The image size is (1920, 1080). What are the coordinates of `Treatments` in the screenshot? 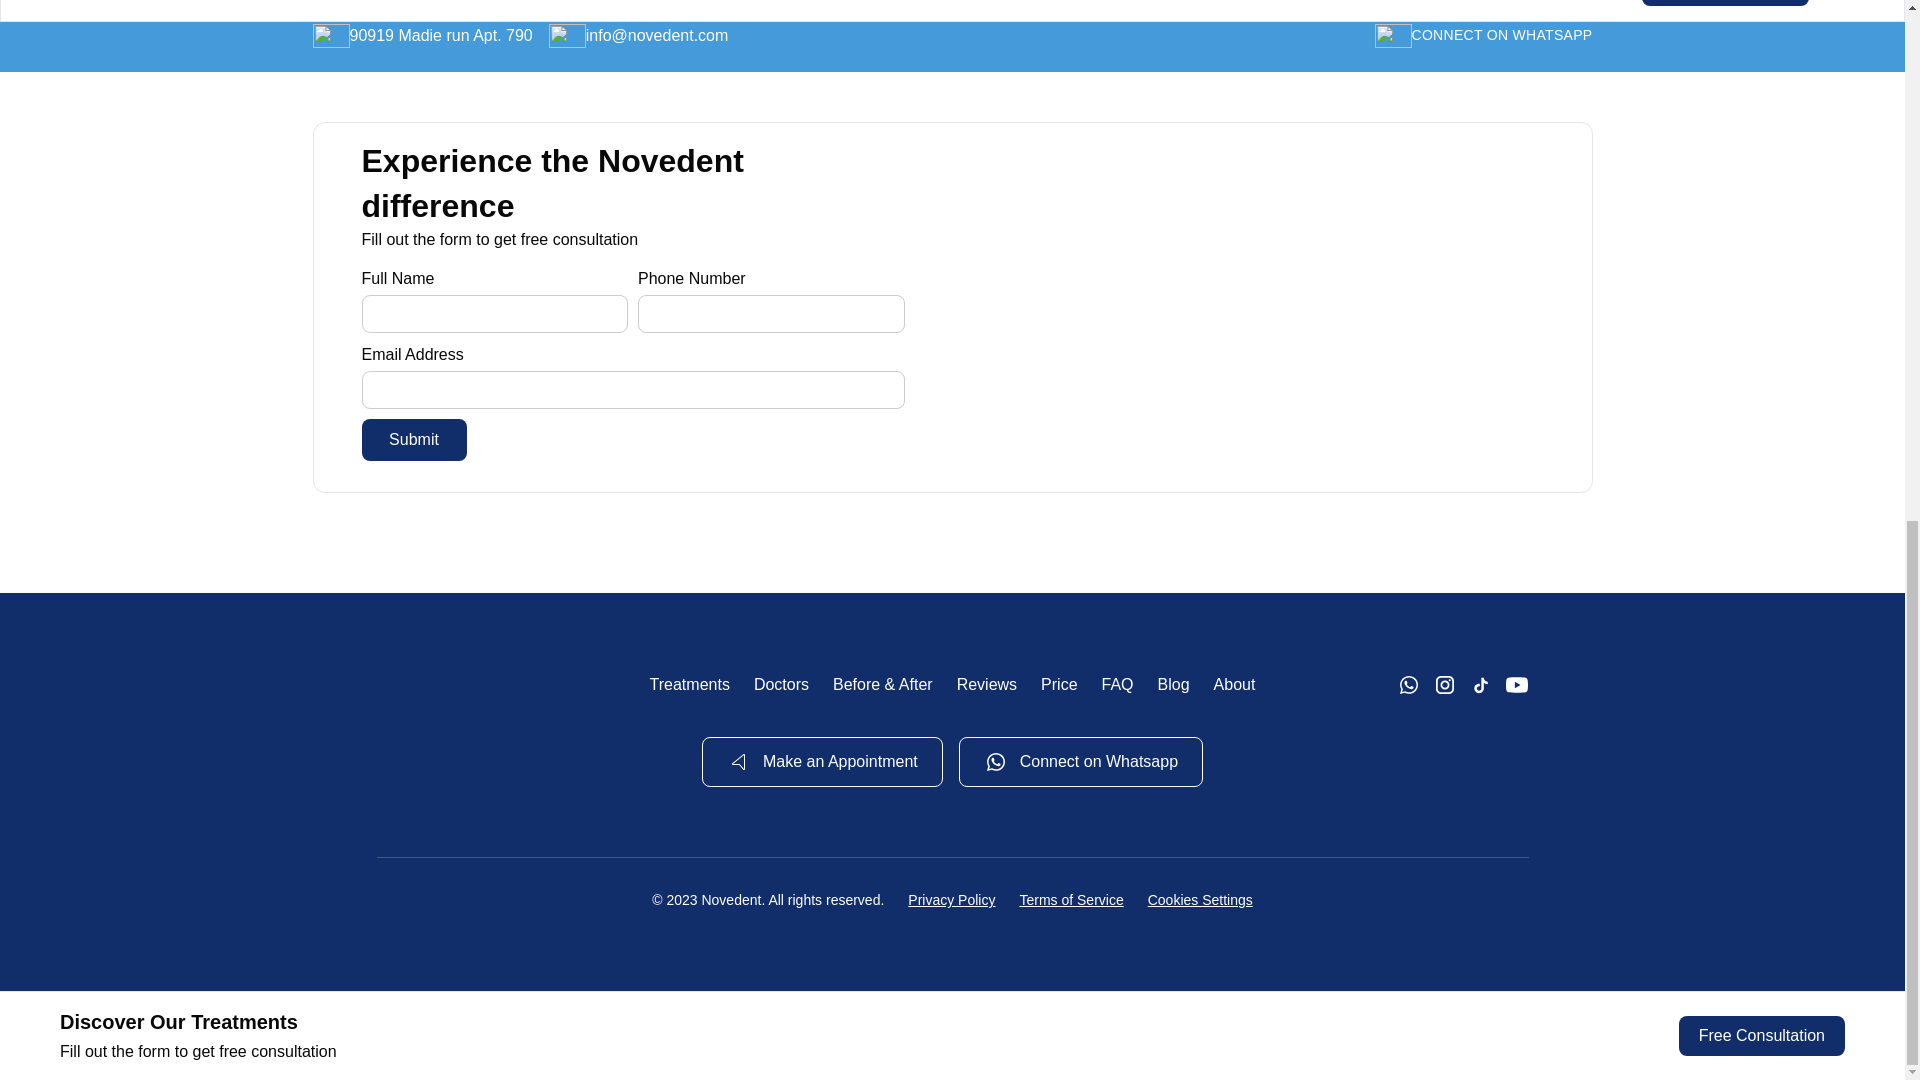 It's located at (690, 684).